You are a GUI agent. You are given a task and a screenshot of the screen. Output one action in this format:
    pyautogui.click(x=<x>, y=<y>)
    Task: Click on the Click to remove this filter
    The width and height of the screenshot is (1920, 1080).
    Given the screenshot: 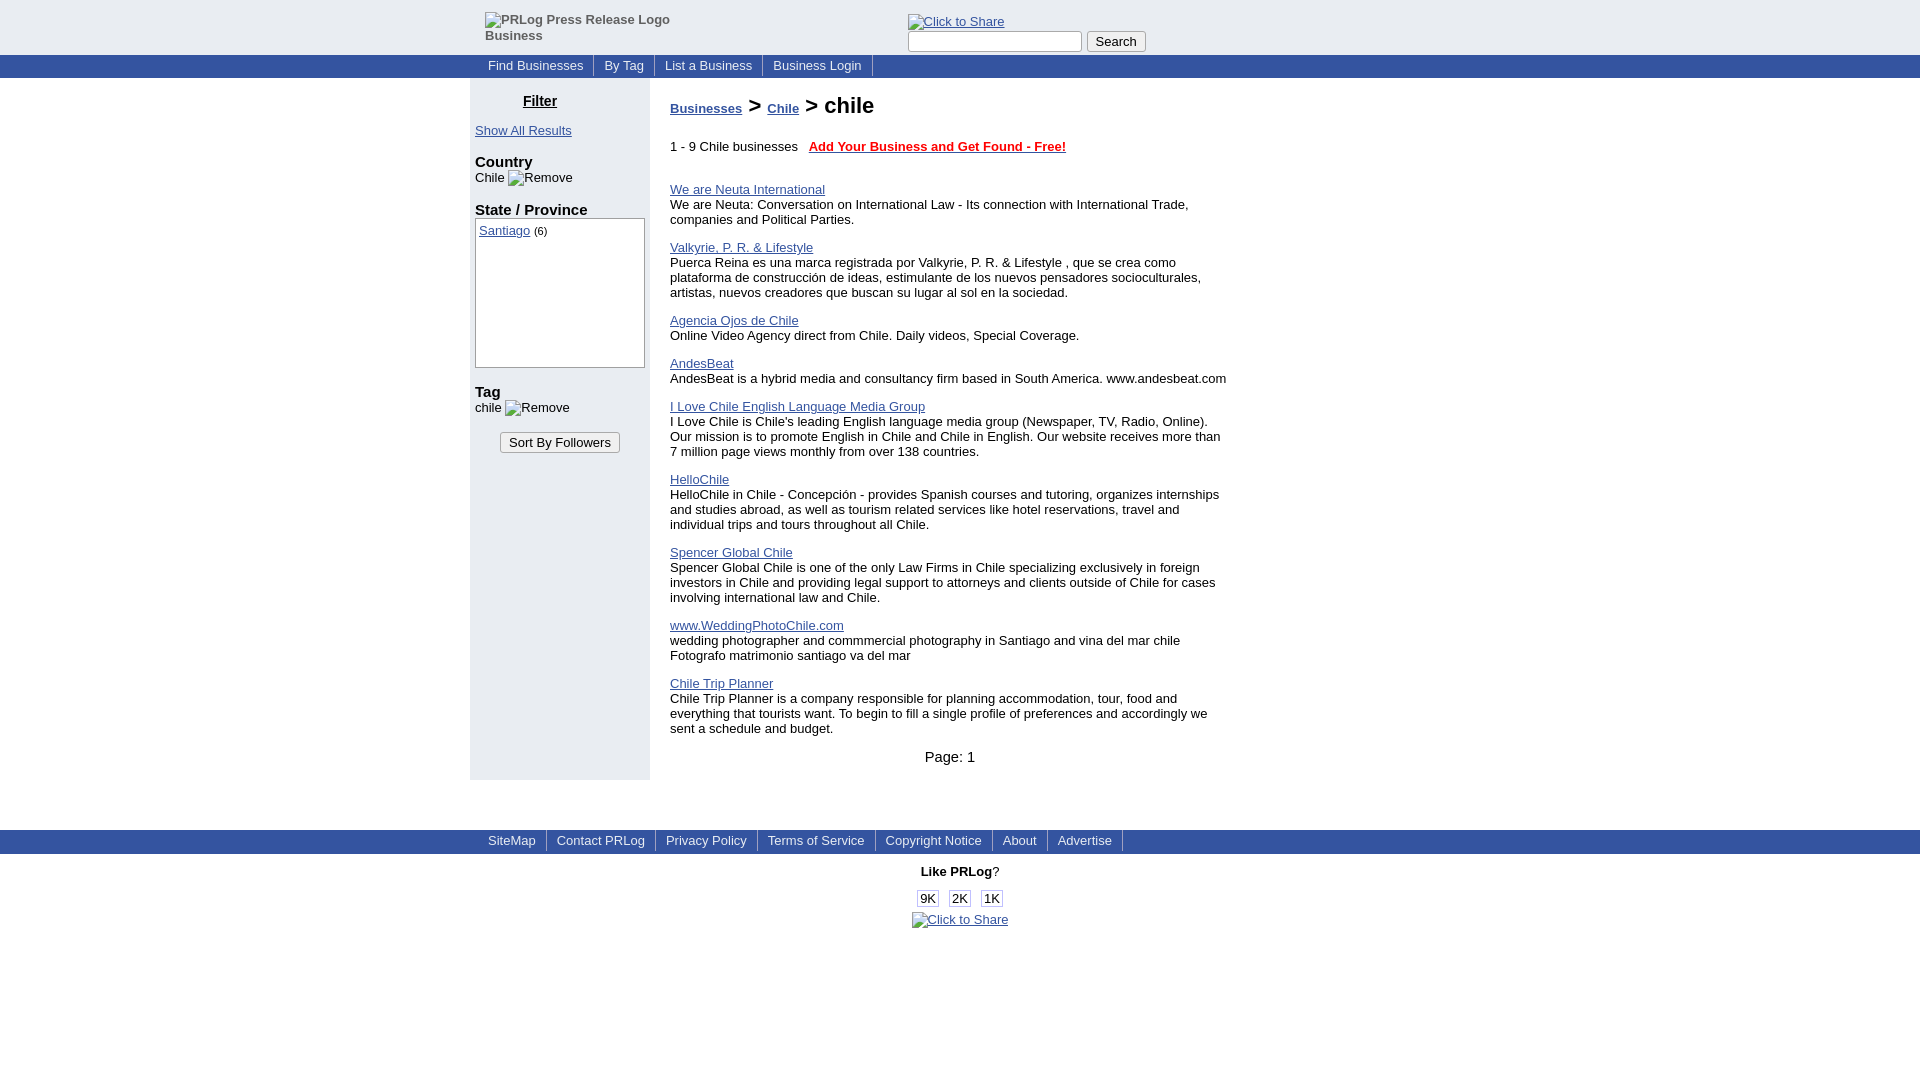 What is the action you would take?
    pyautogui.click(x=522, y=406)
    